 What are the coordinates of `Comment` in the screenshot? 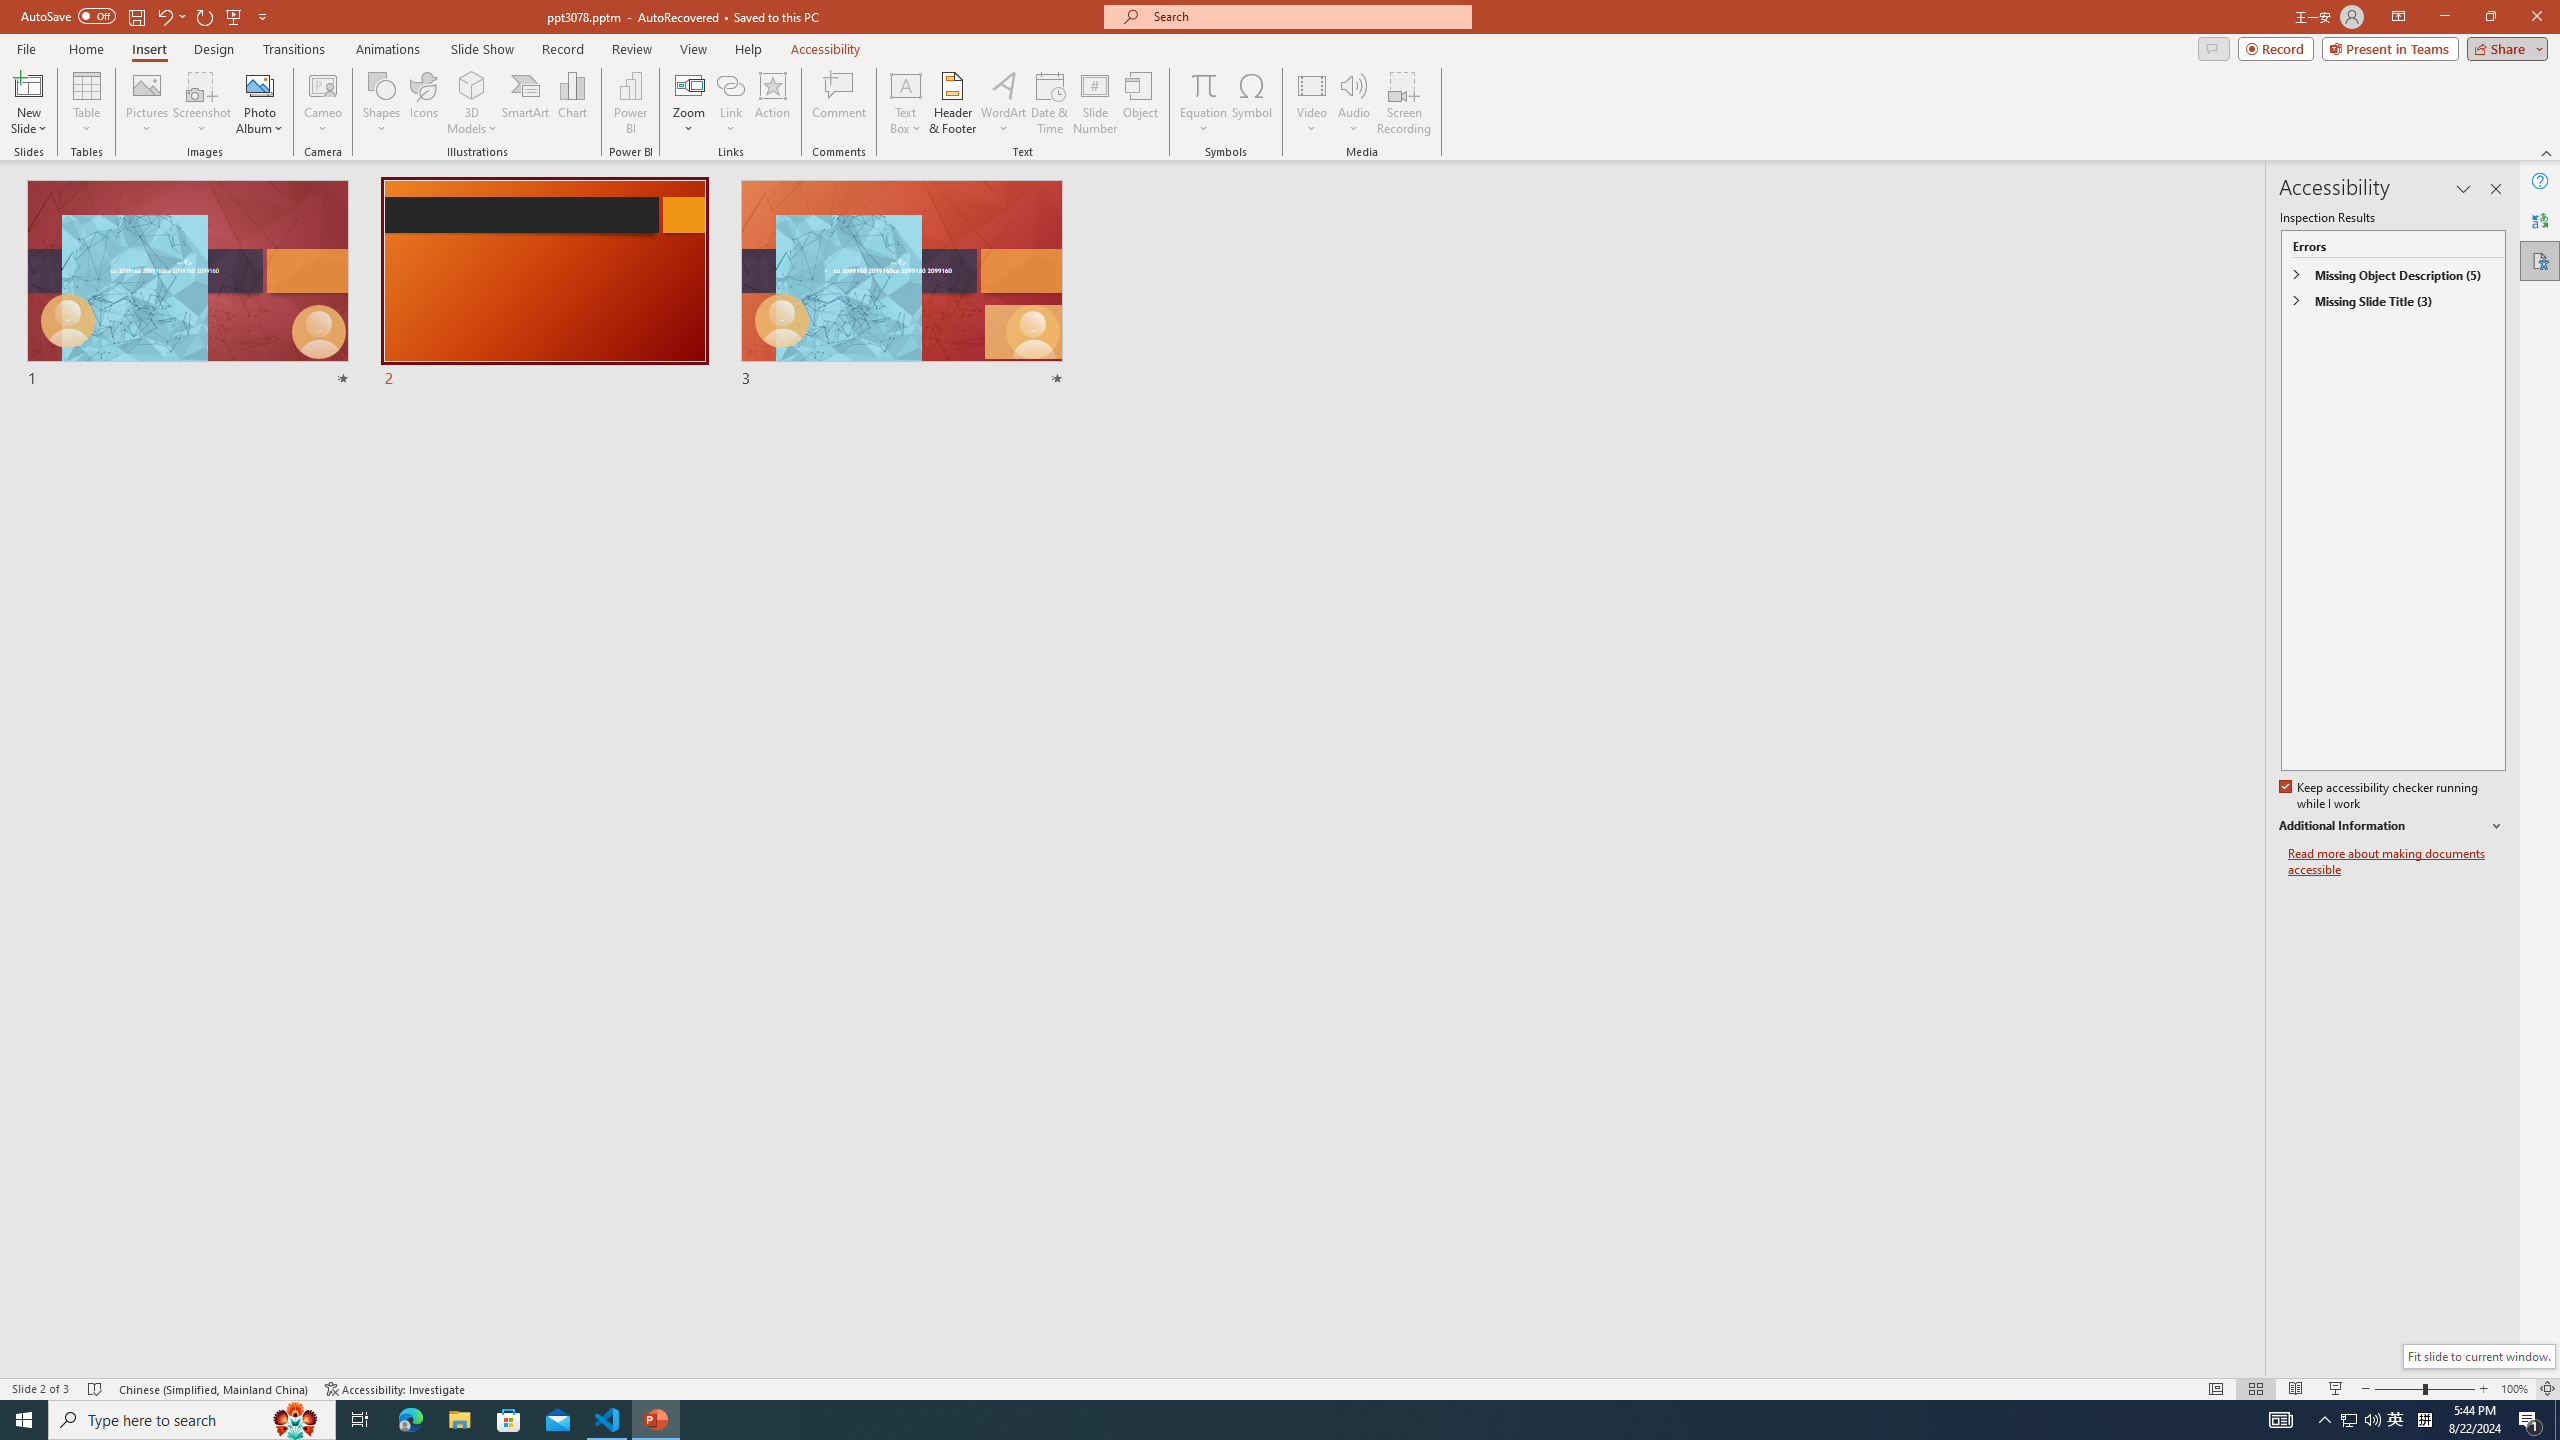 It's located at (838, 103).